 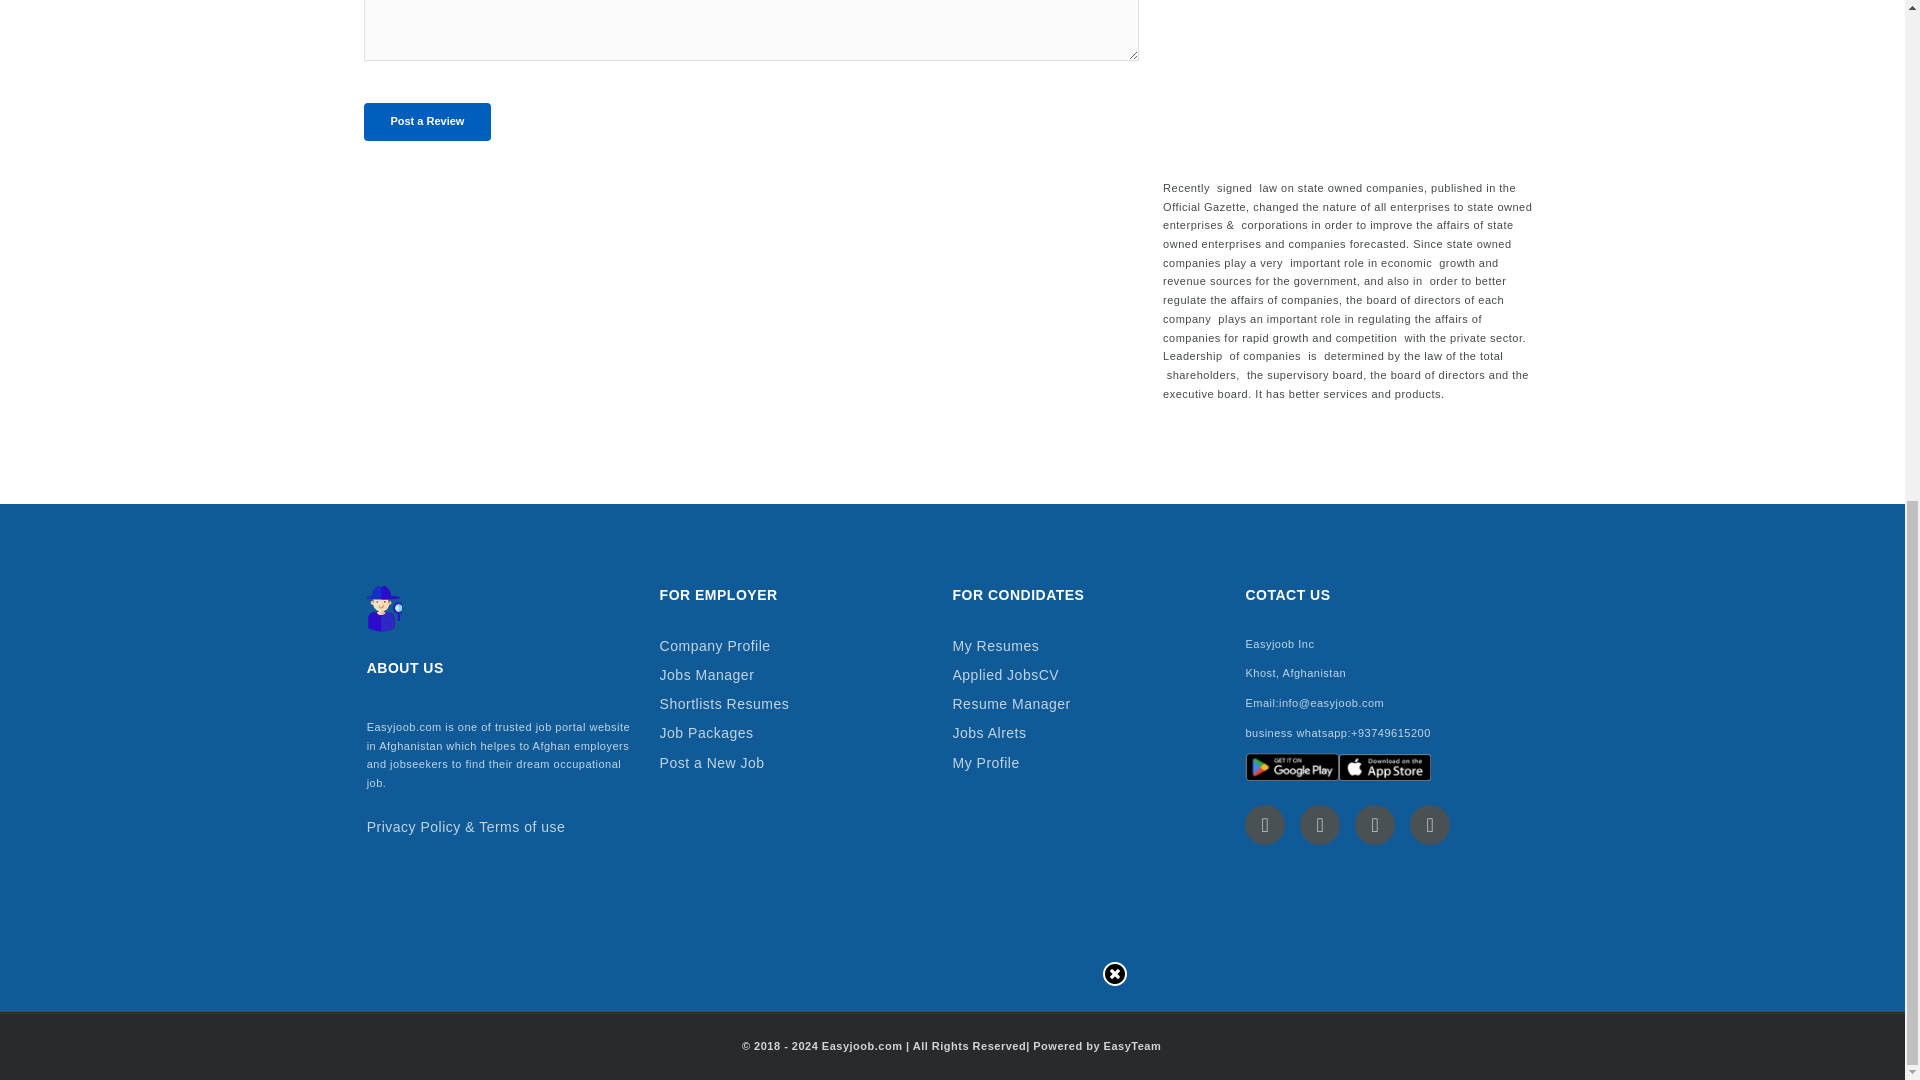 I want to click on Shortlists Resumes, so click(x=794, y=705).